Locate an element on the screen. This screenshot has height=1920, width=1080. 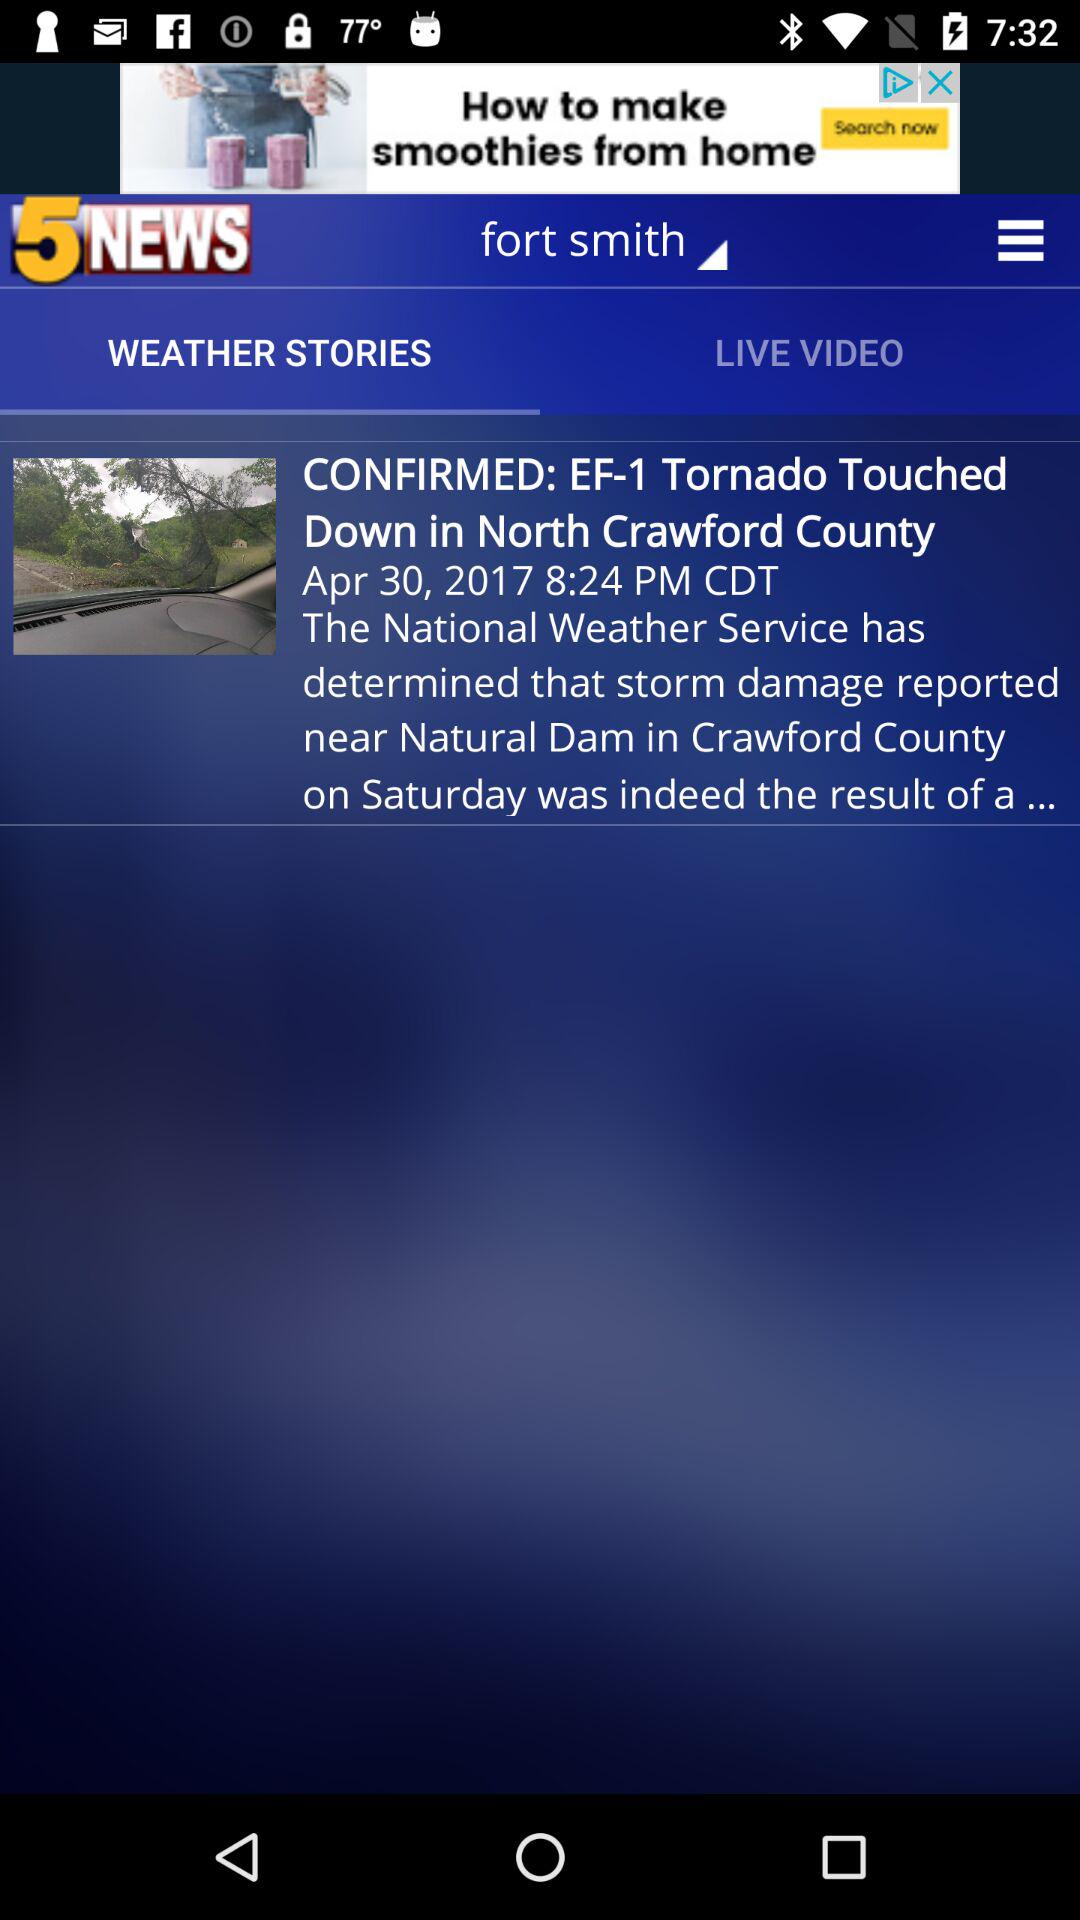
select the 5 news is located at coordinates (131, 240).